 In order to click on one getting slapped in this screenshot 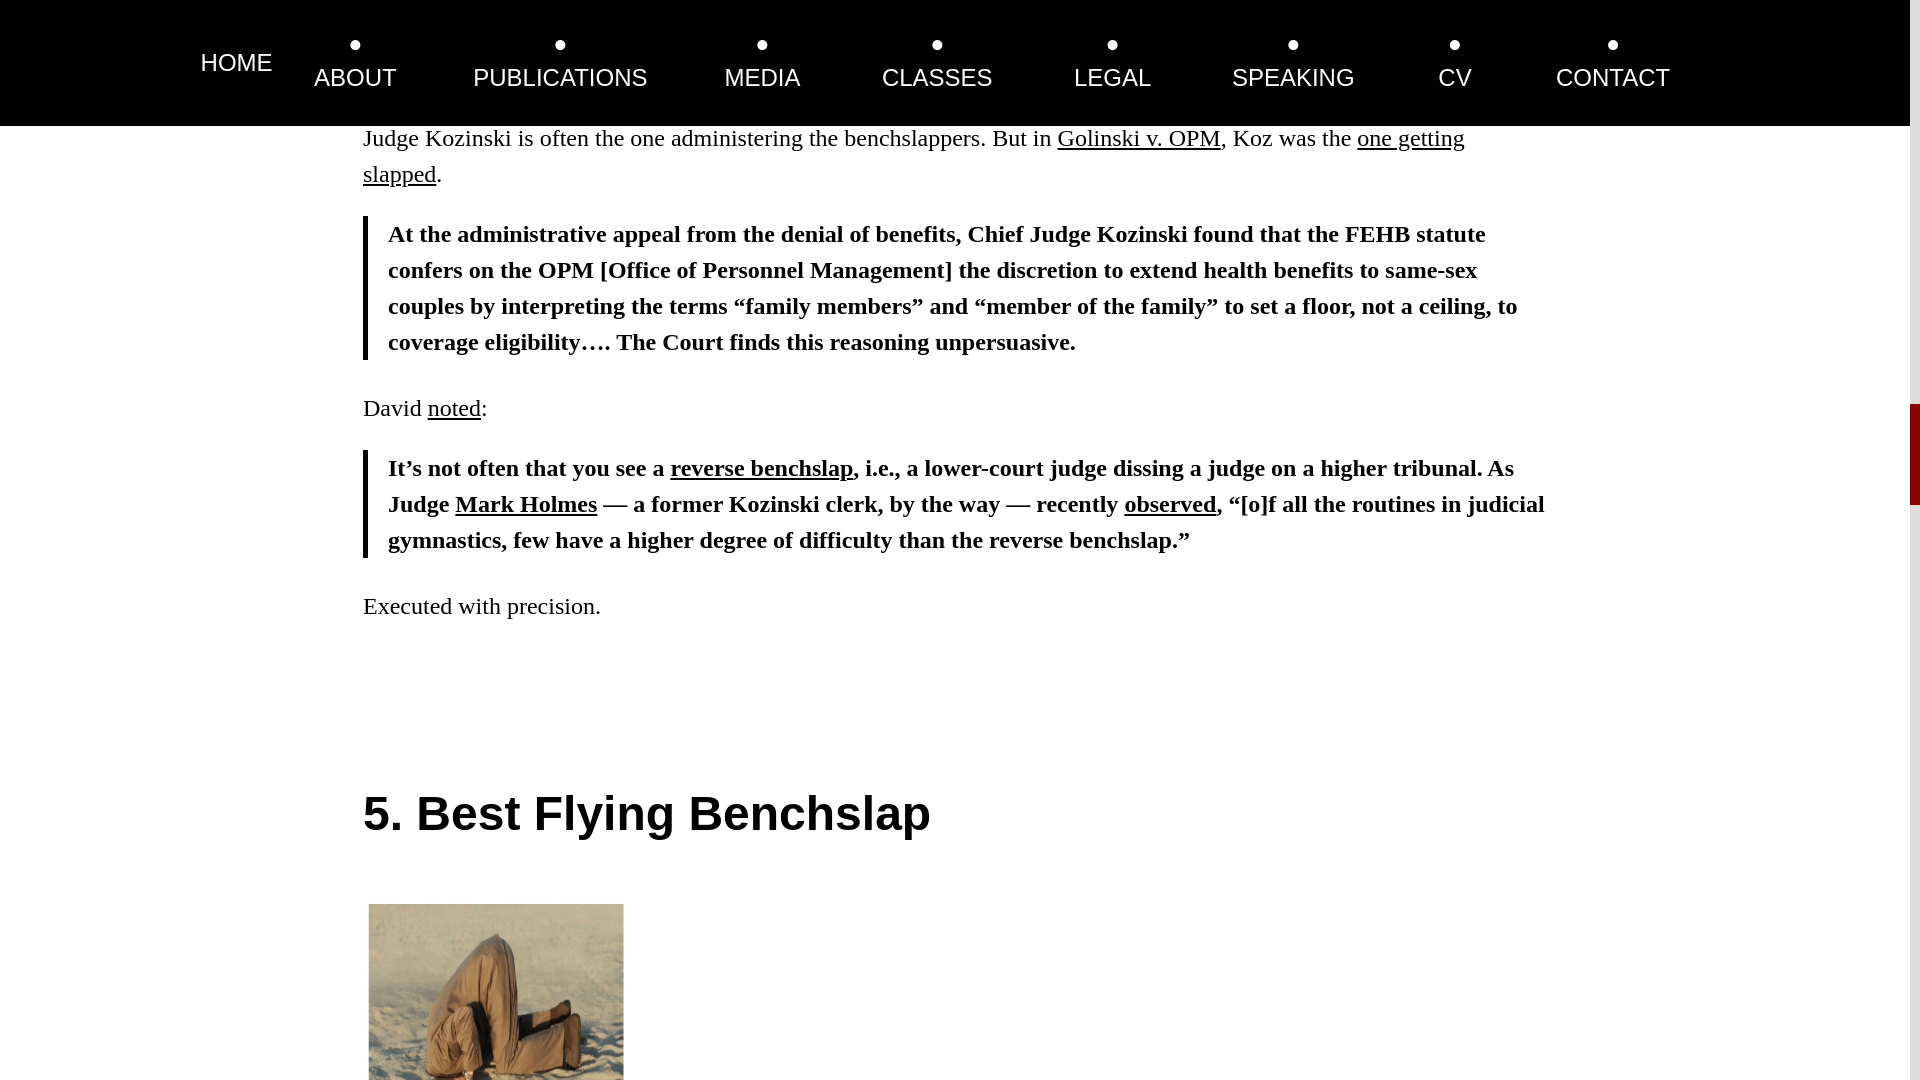, I will do `click(913, 156)`.